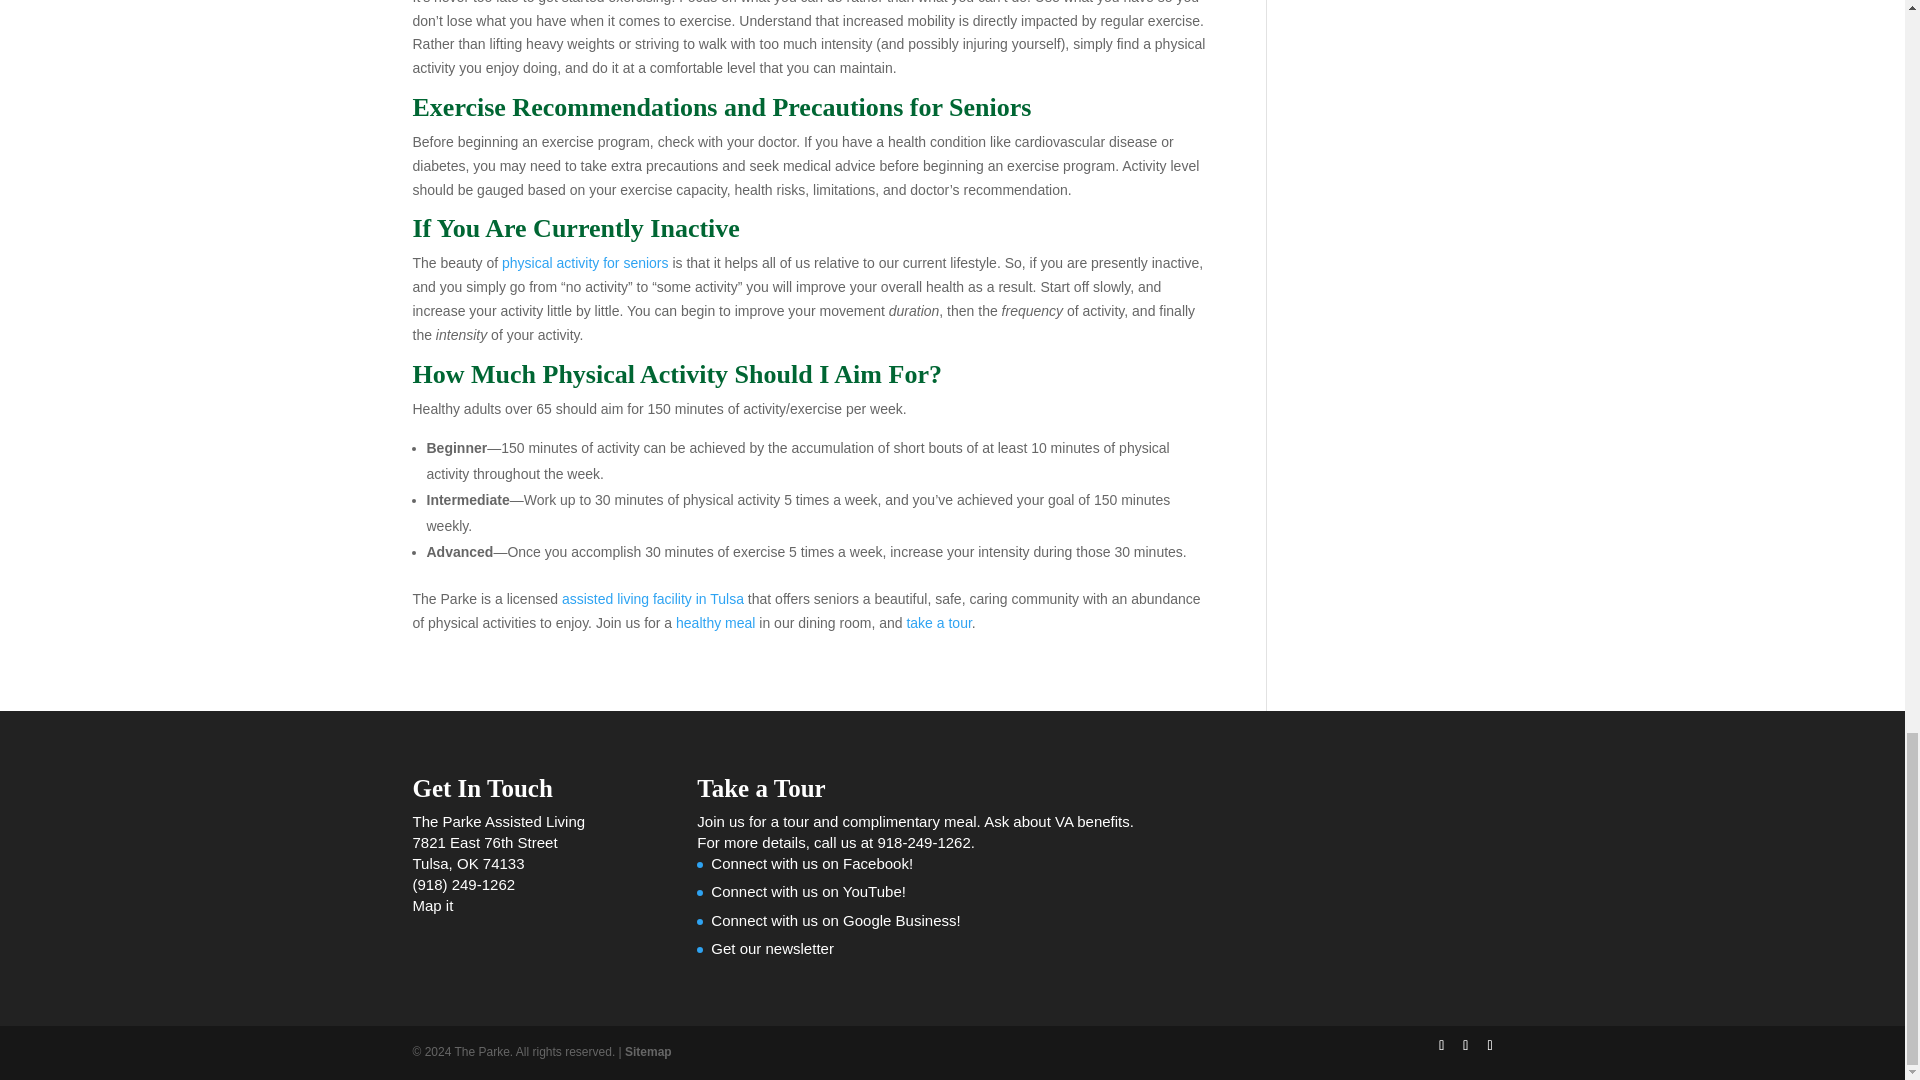 This screenshot has width=1920, height=1080. Describe the element at coordinates (714, 622) in the screenshot. I see `healthy meal` at that location.